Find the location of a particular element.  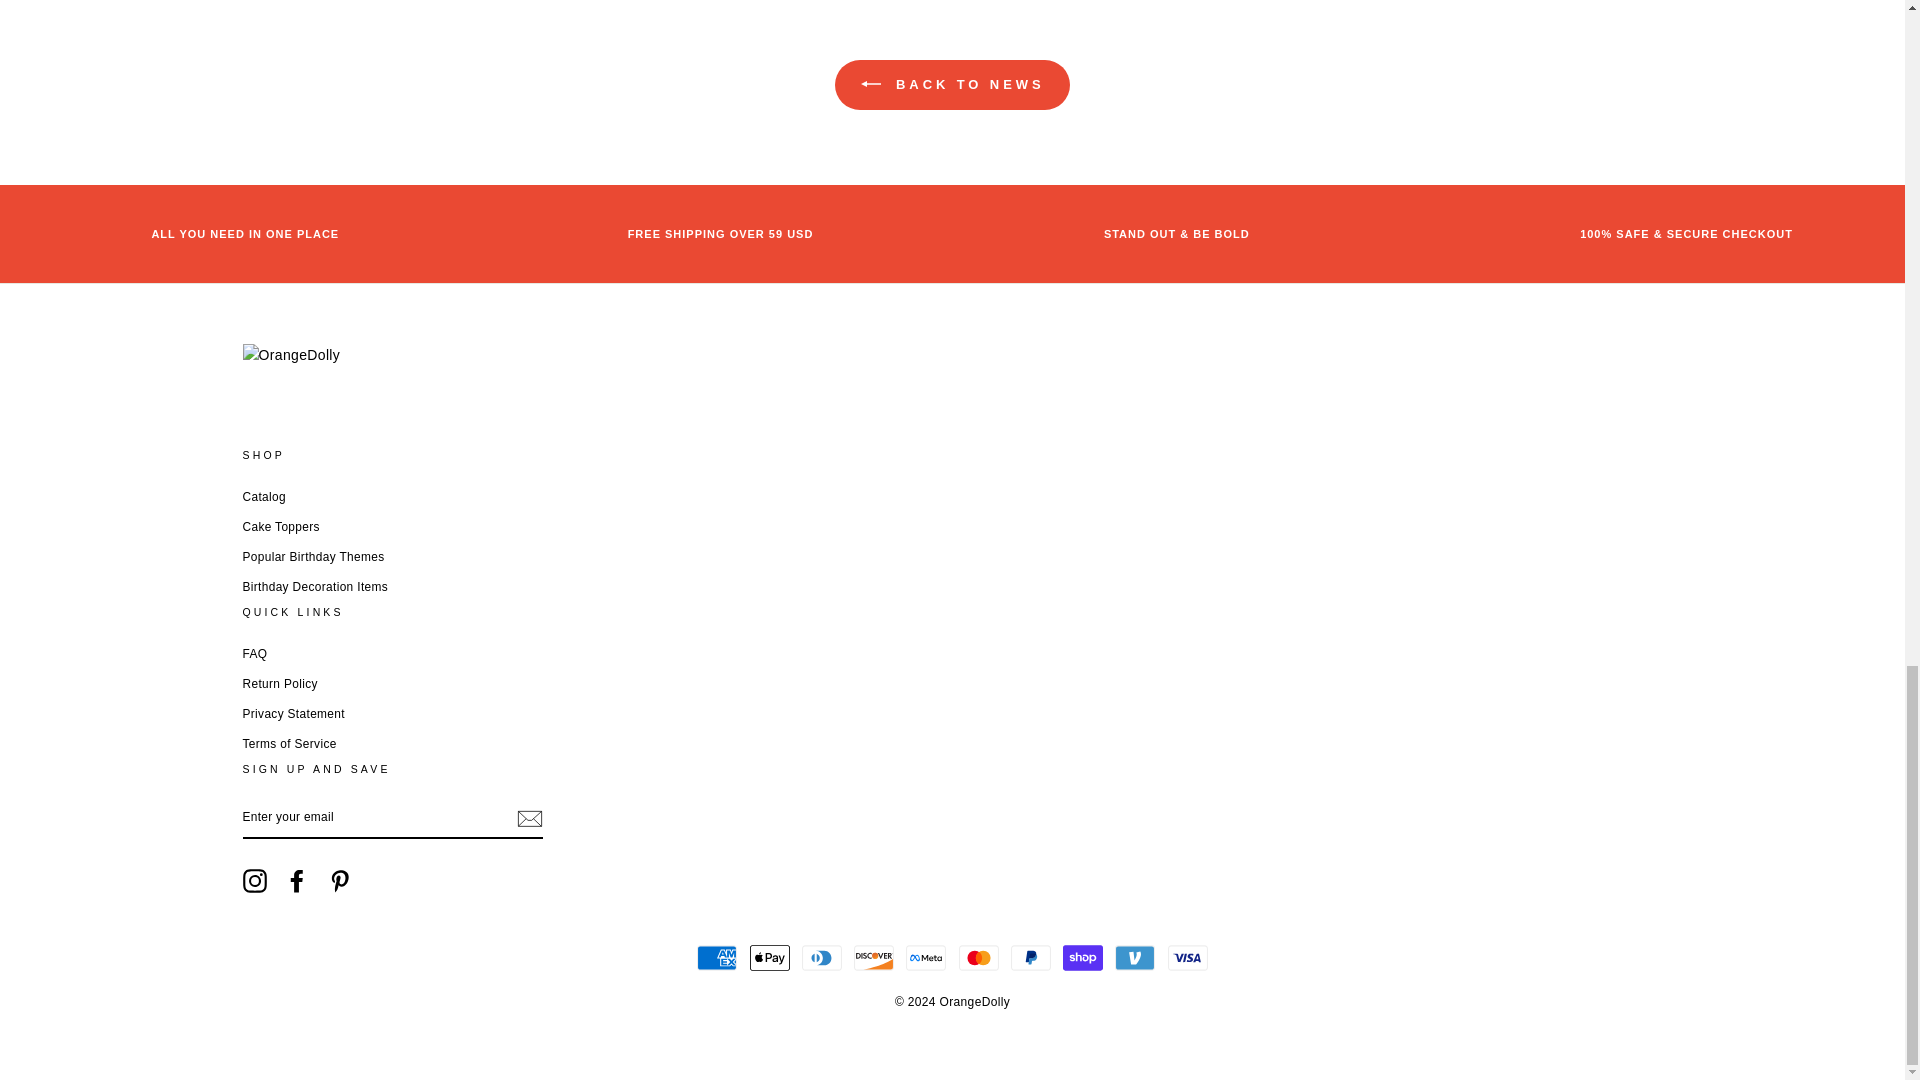

Apple Pay is located at coordinates (770, 958).